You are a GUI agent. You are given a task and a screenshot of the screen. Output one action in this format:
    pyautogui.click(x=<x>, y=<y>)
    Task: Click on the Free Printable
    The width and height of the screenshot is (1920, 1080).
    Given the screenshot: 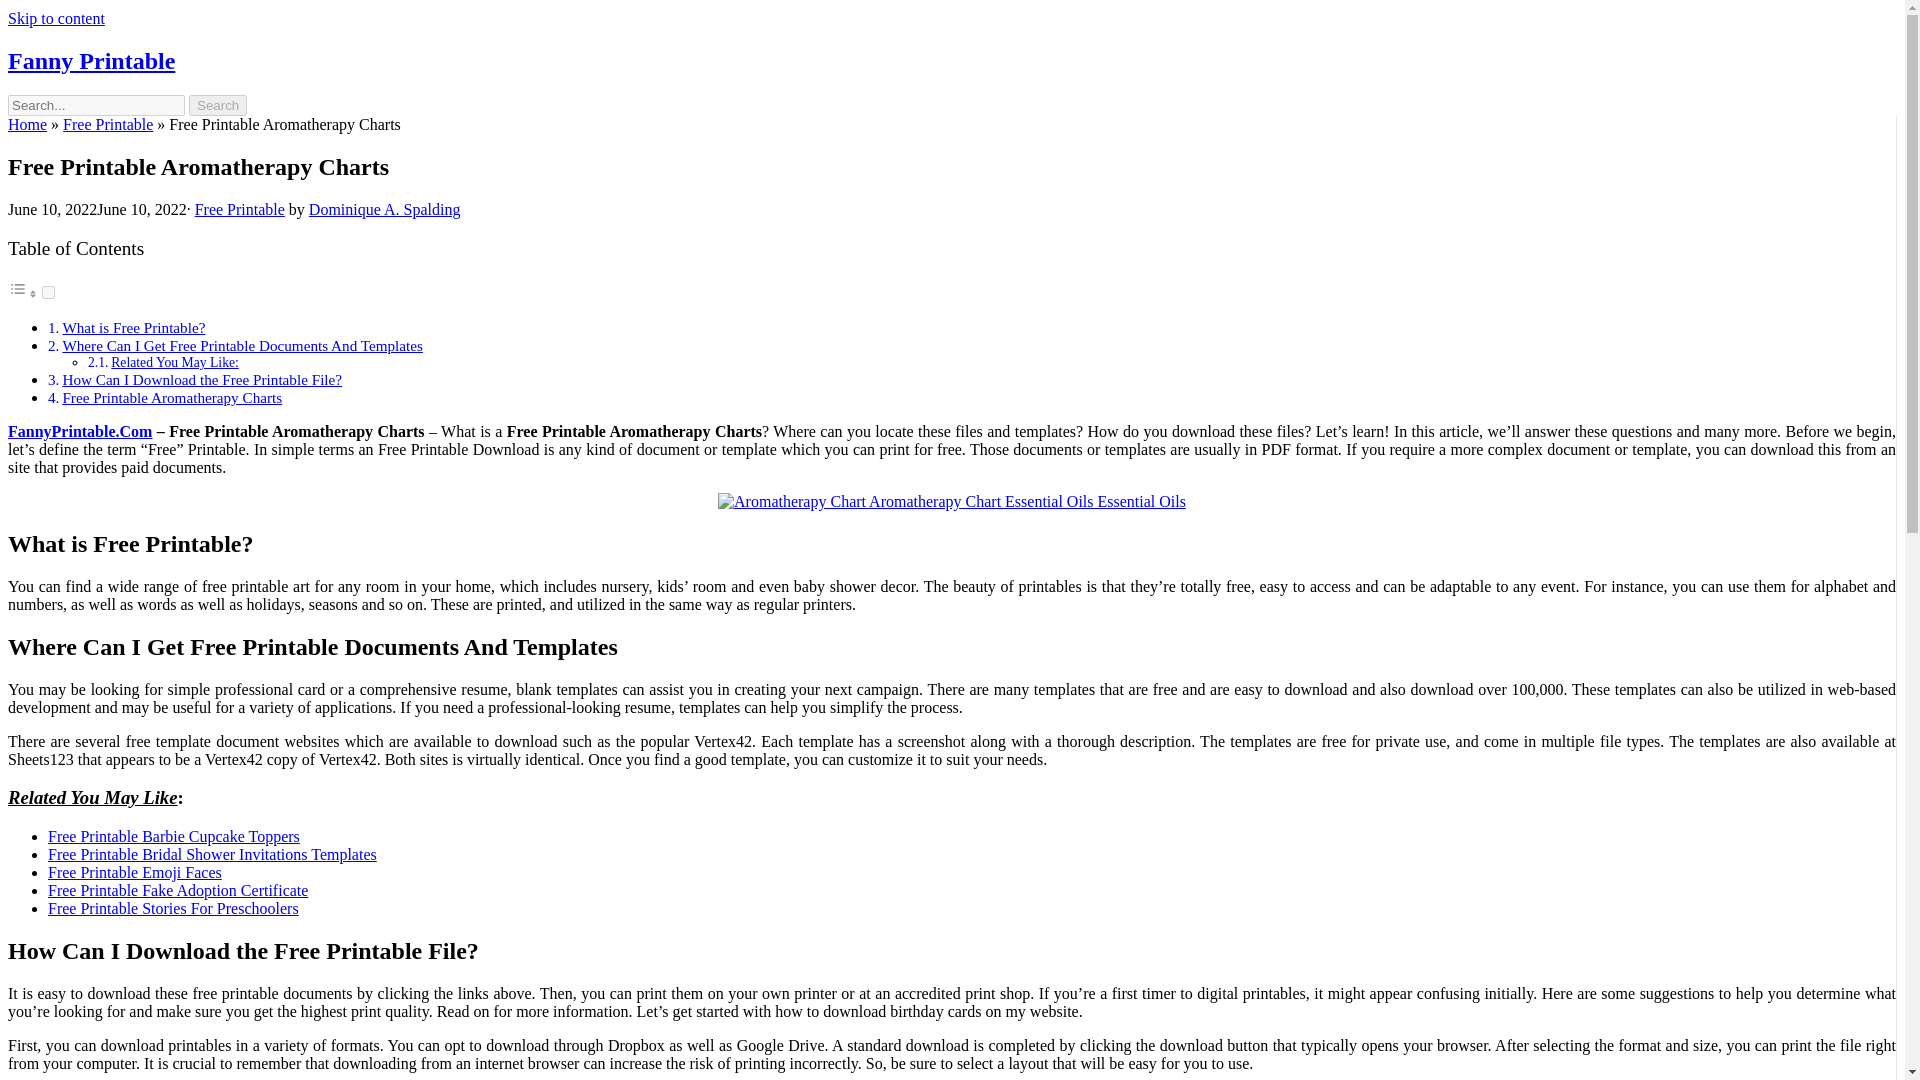 What is the action you would take?
    pyautogui.click(x=240, y=209)
    